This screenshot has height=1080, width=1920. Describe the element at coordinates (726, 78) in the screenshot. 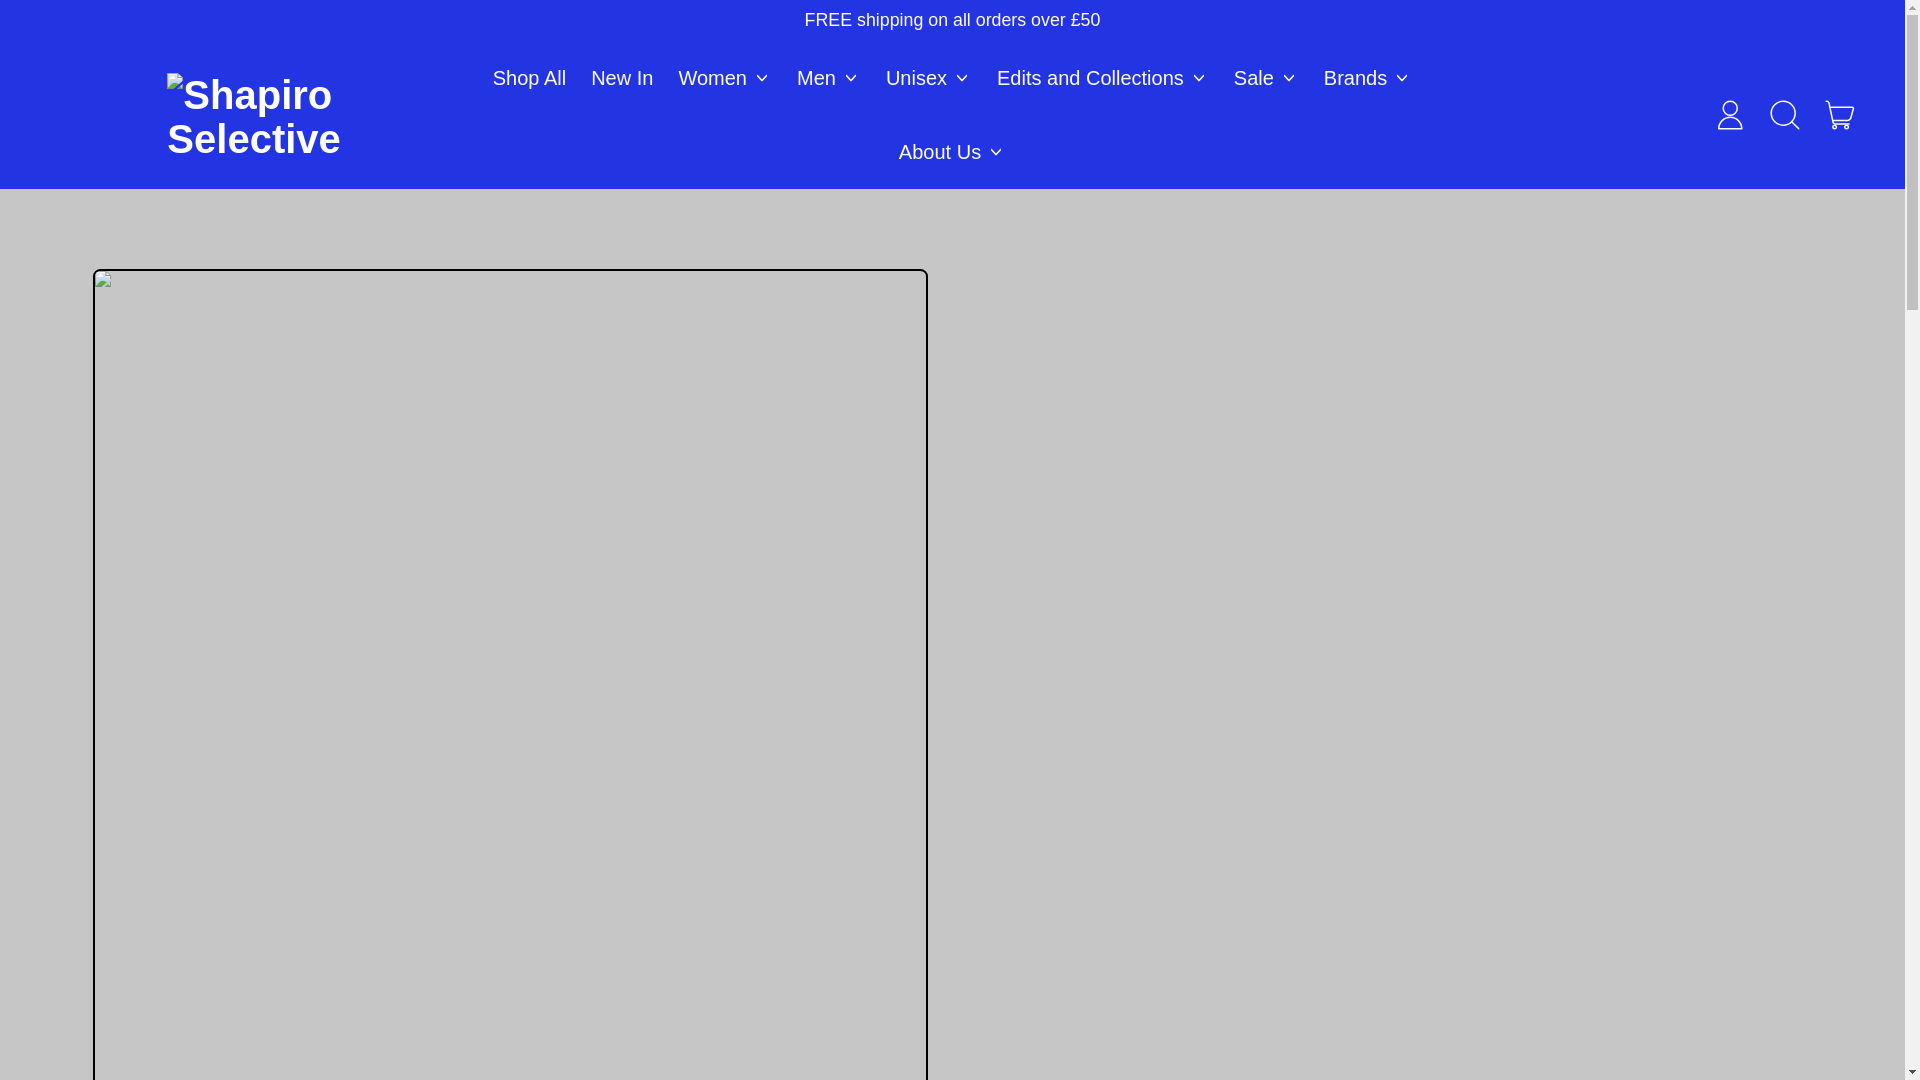

I see `Women` at that location.